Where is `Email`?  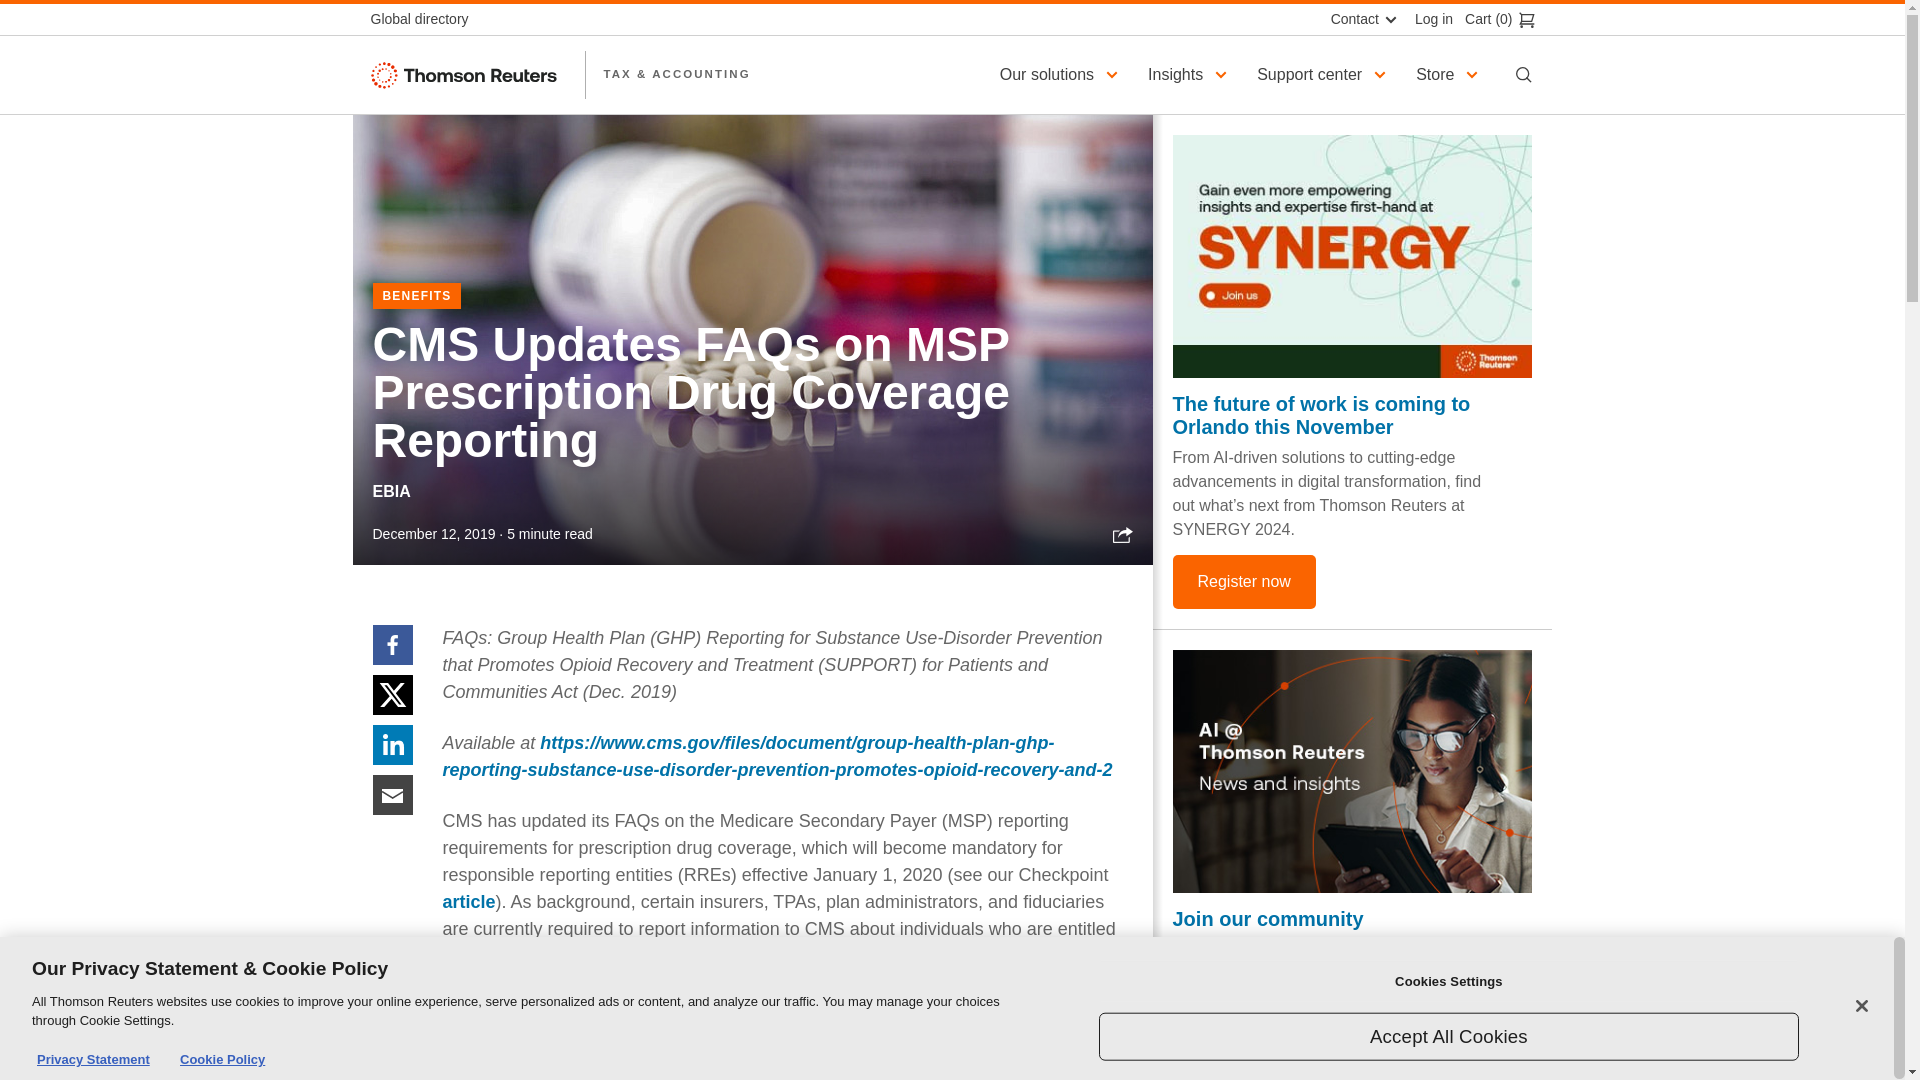 Email is located at coordinates (392, 794).